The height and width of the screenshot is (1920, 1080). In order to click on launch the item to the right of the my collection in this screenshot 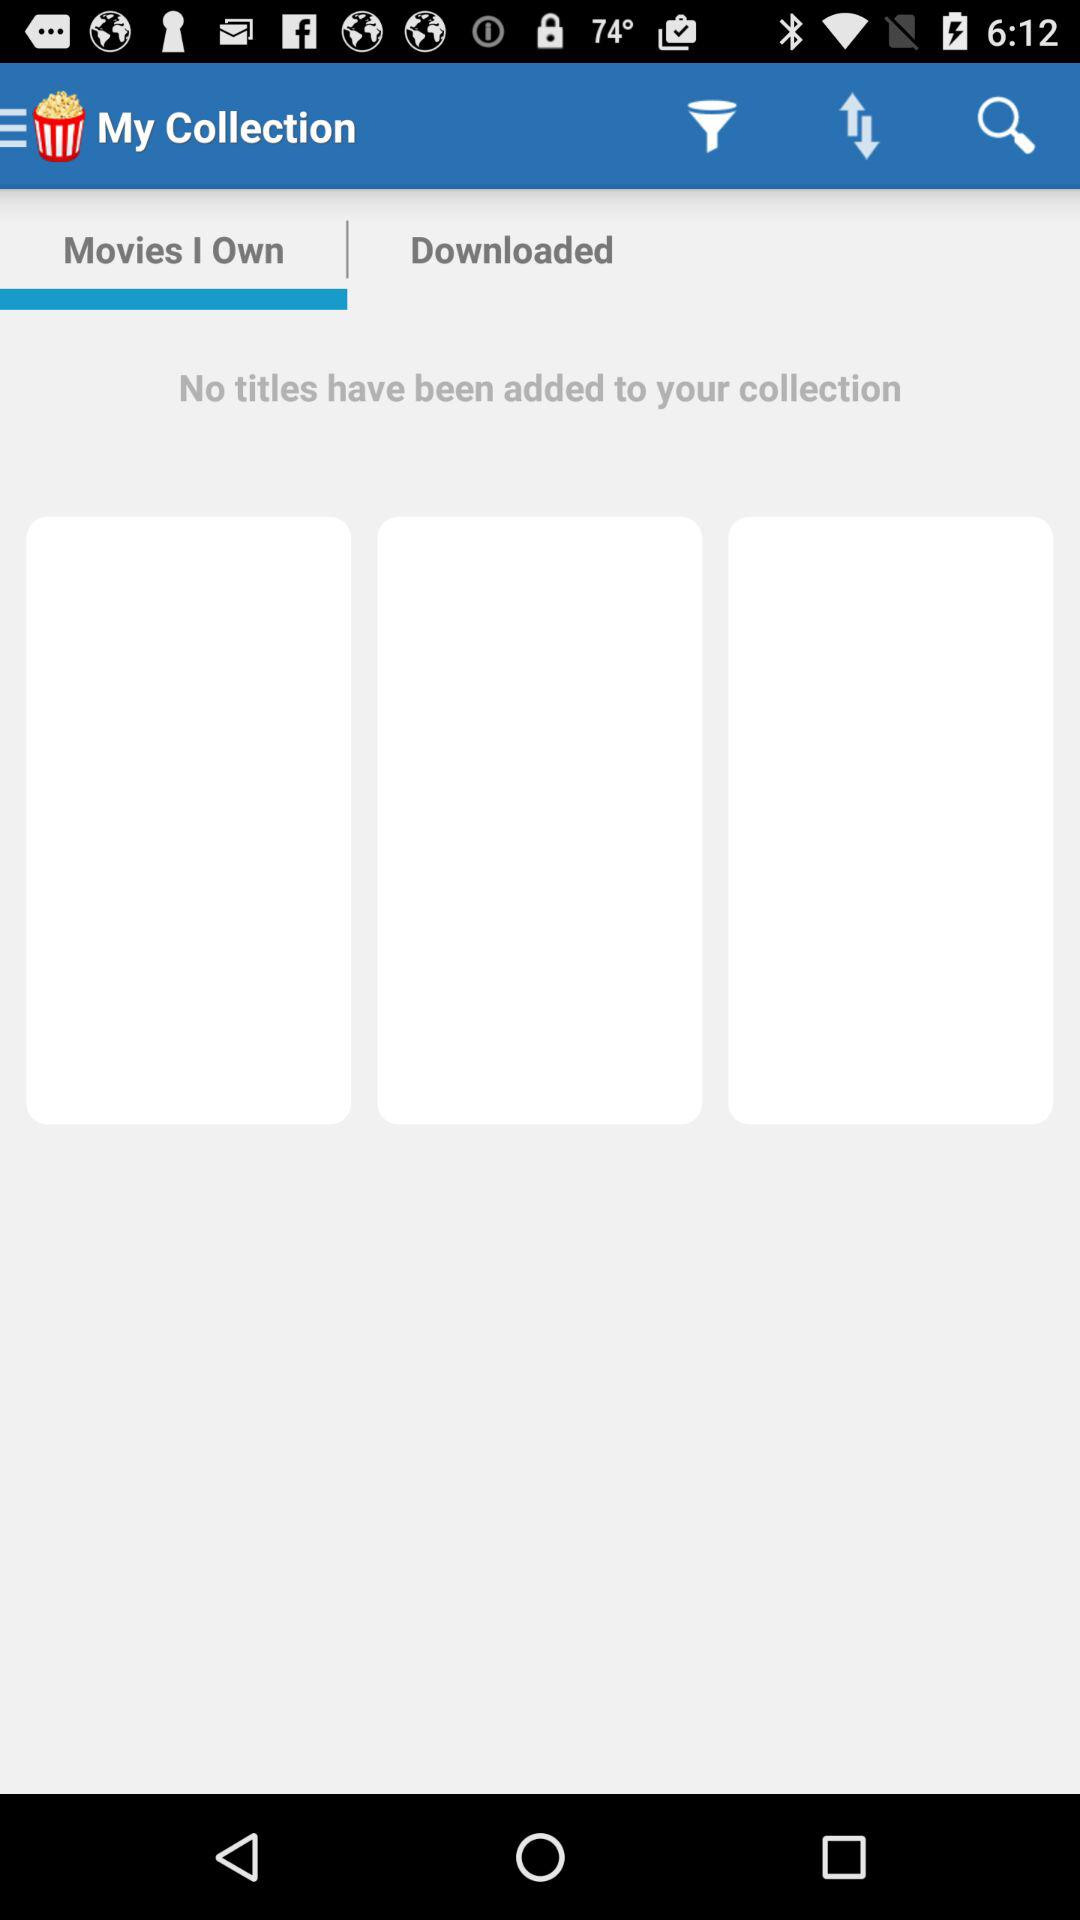, I will do `click(712, 126)`.